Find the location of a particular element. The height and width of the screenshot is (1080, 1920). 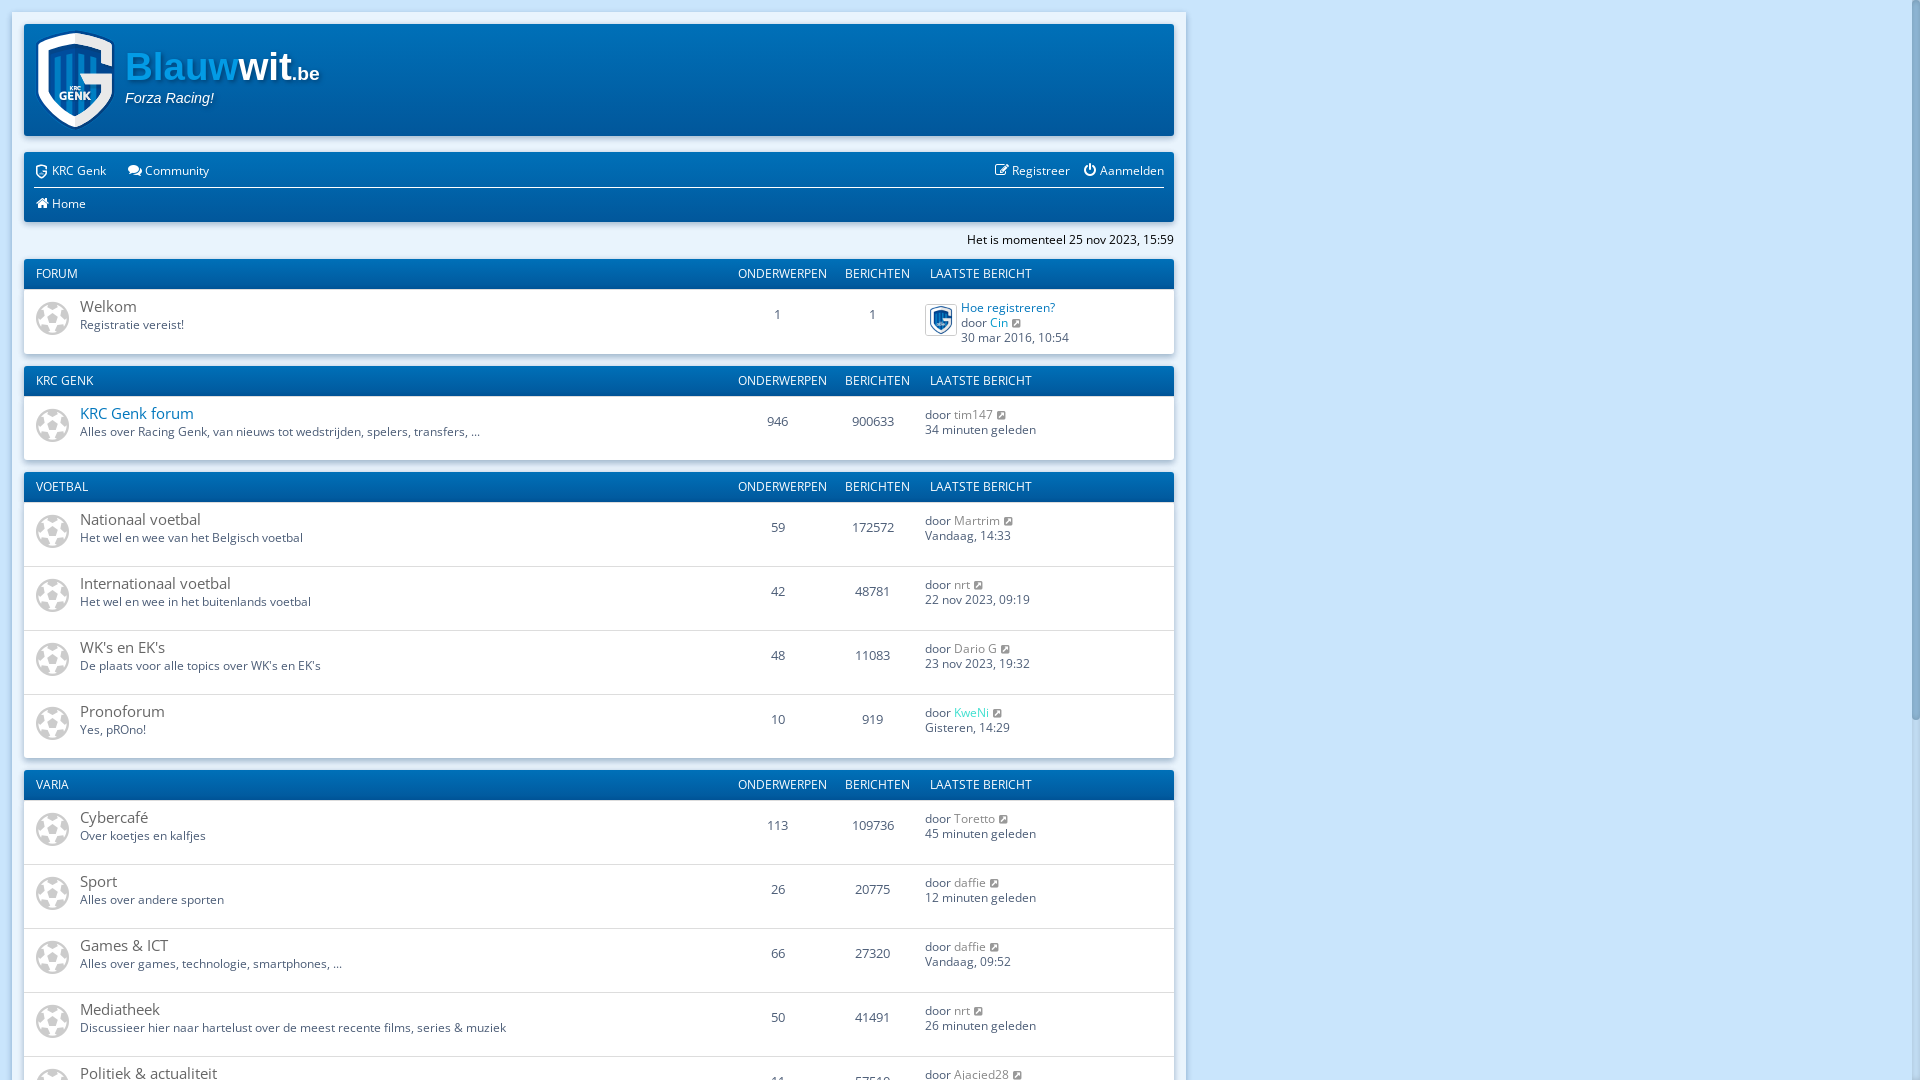

Bekijk laatste bericht is located at coordinates (1006, 648).